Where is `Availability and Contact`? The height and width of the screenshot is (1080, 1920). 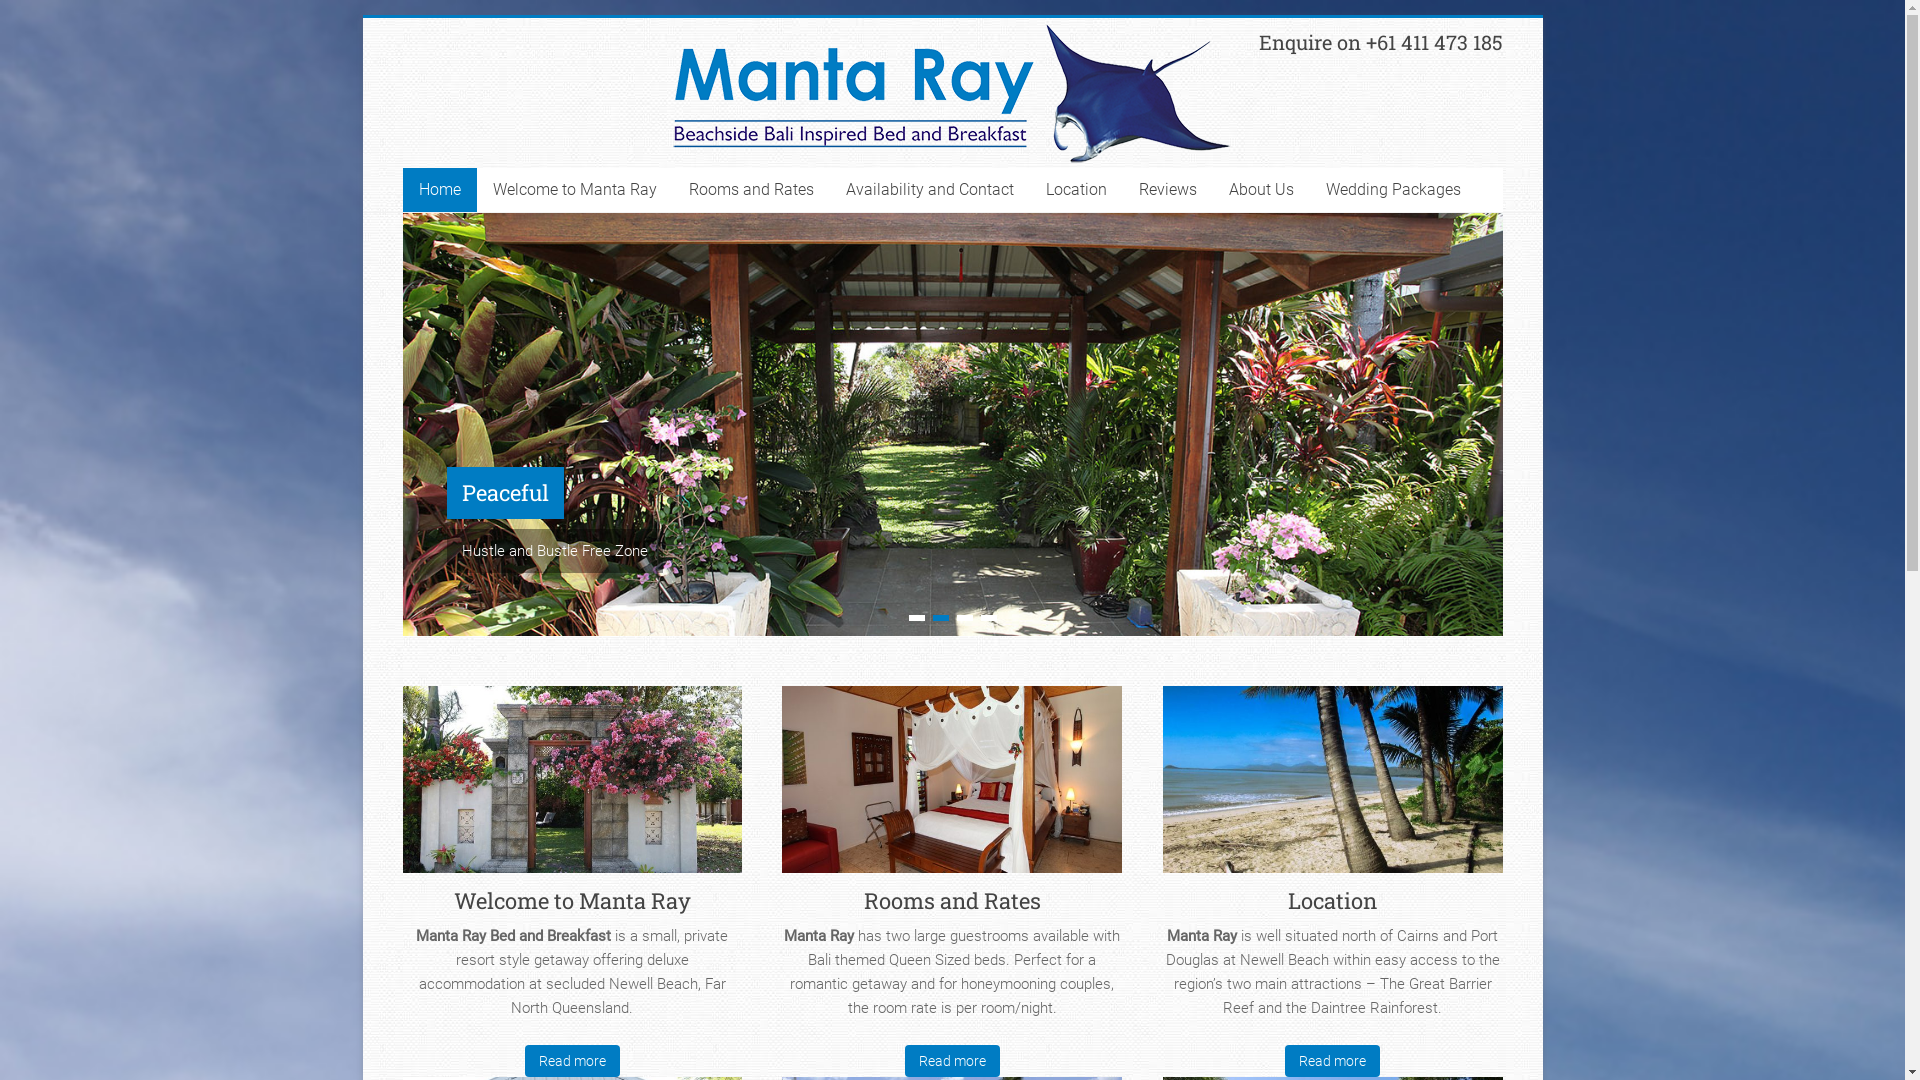 Availability and Contact is located at coordinates (930, 190).